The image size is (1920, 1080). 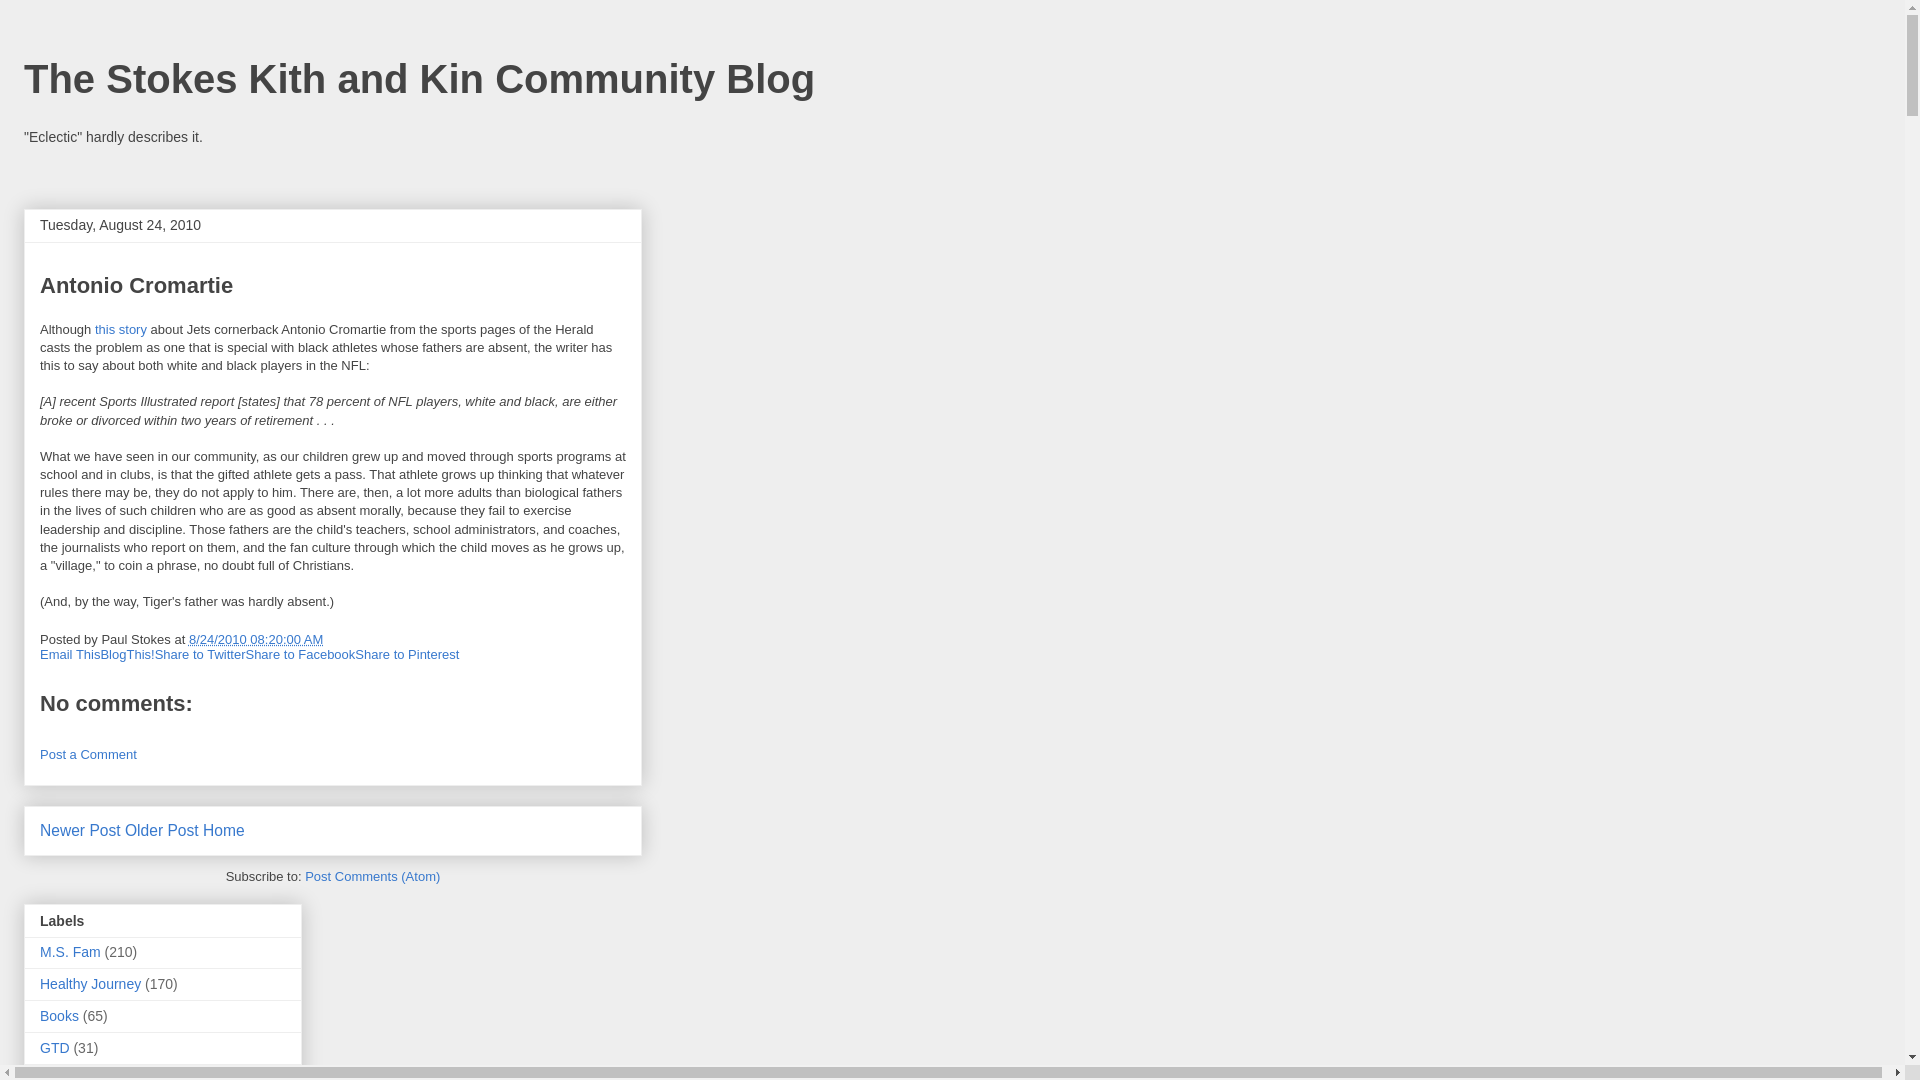 I want to click on M.S. Fam, so click(x=70, y=952).